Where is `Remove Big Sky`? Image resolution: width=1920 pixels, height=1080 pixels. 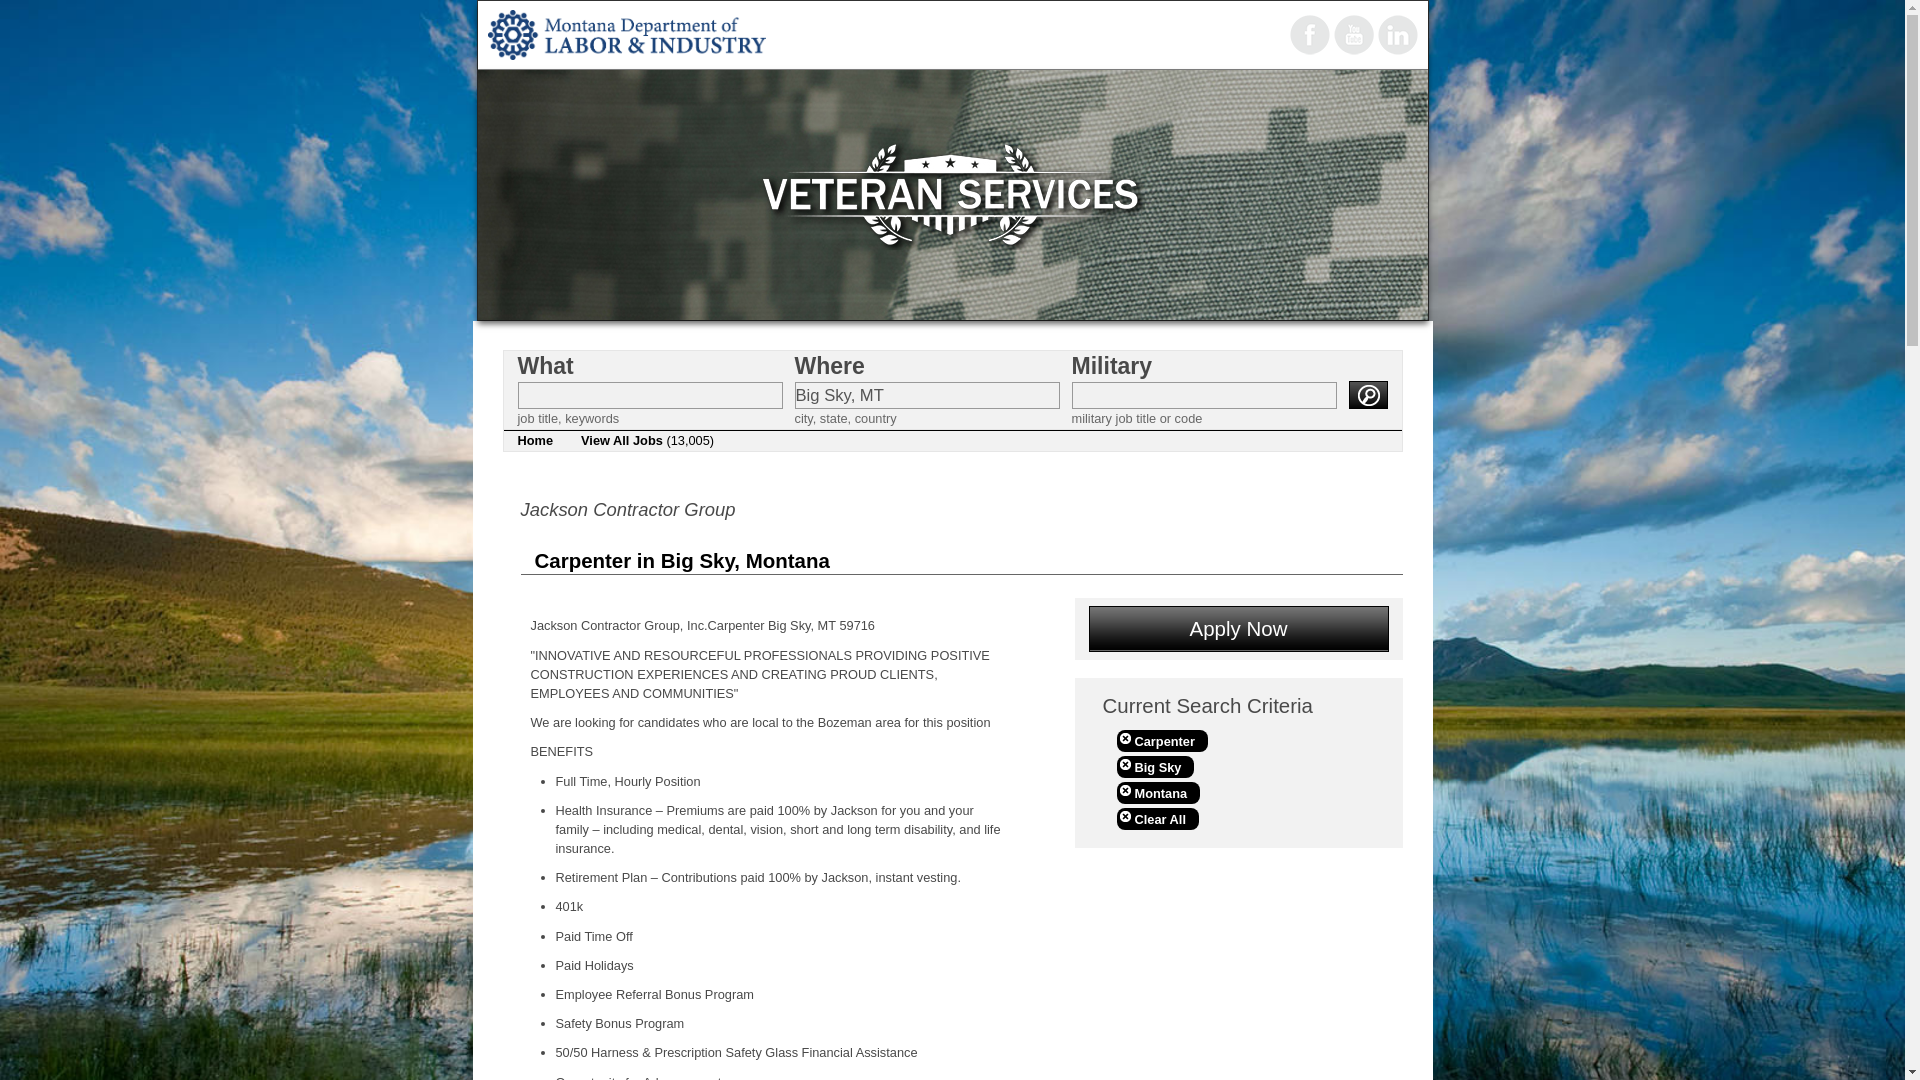 Remove Big Sky is located at coordinates (1154, 766).